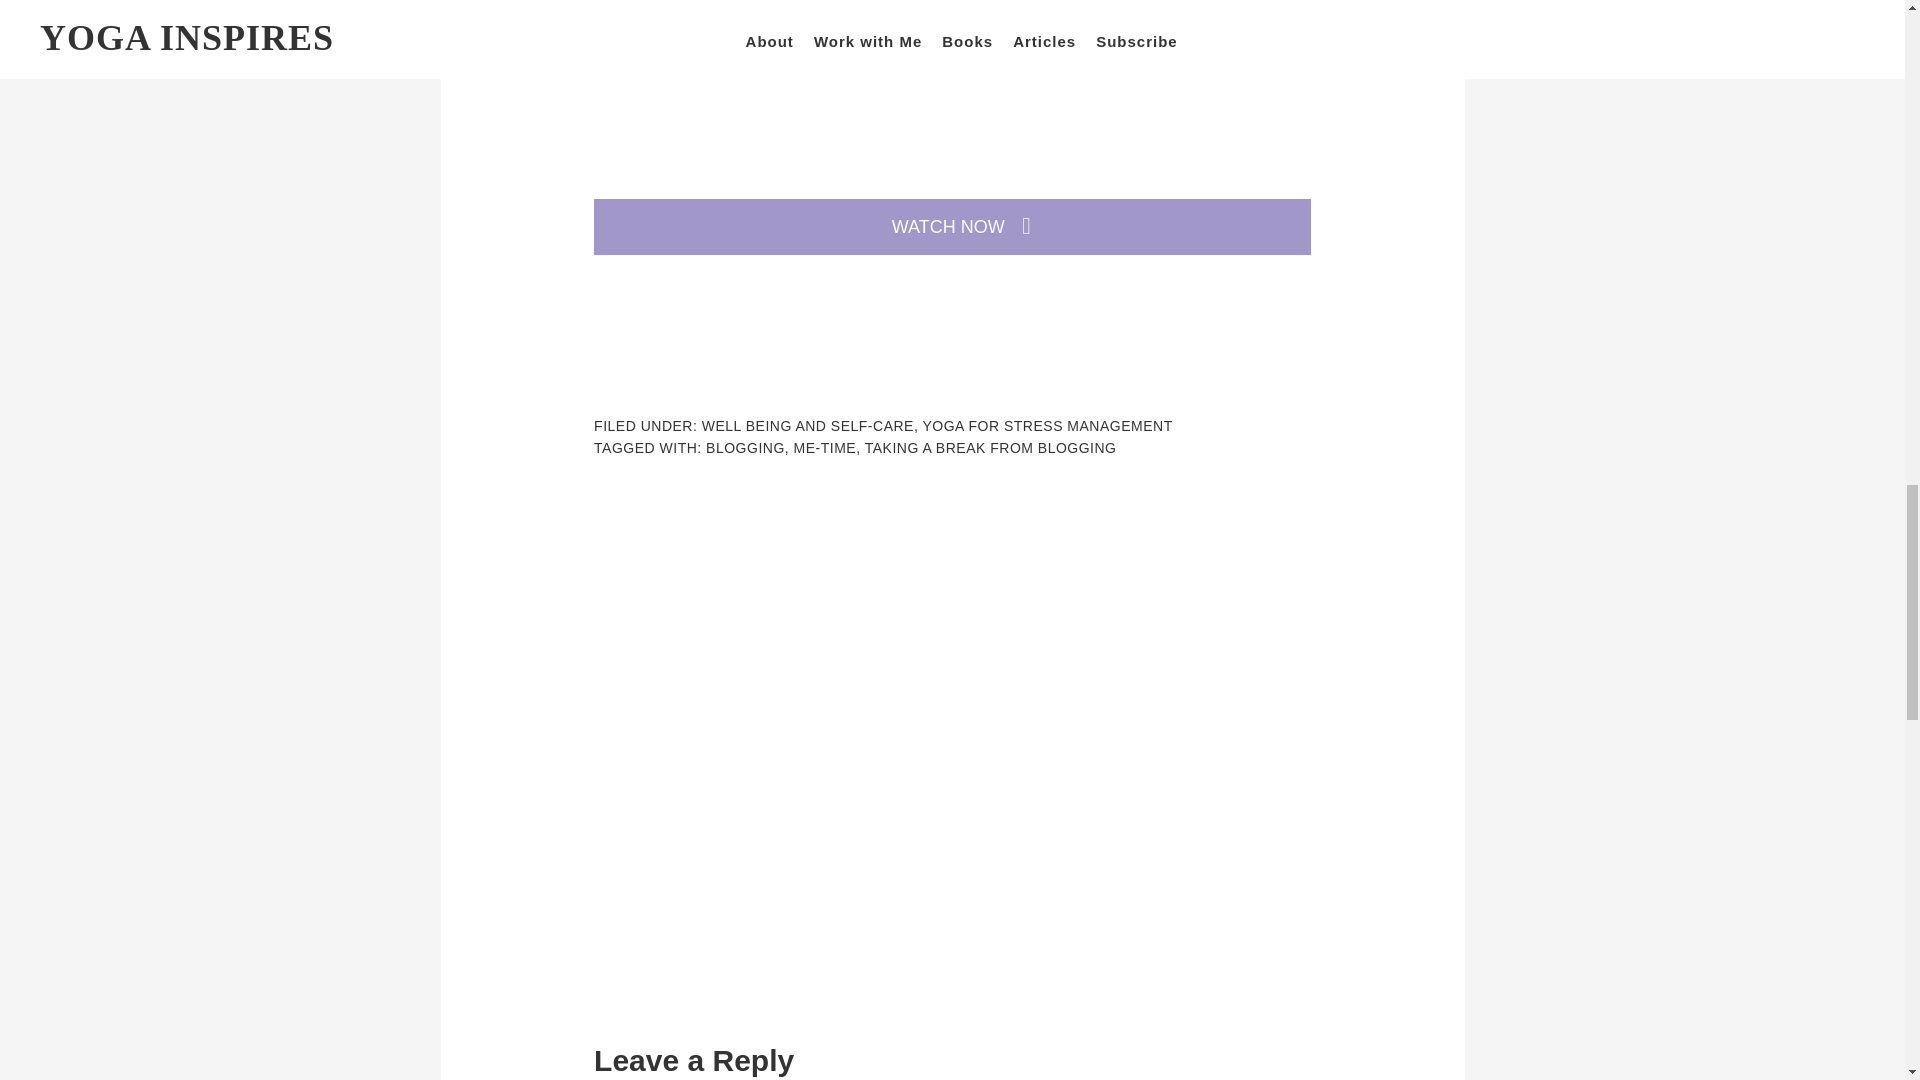 The image size is (1920, 1080). I want to click on WATCH NOW, so click(952, 226).